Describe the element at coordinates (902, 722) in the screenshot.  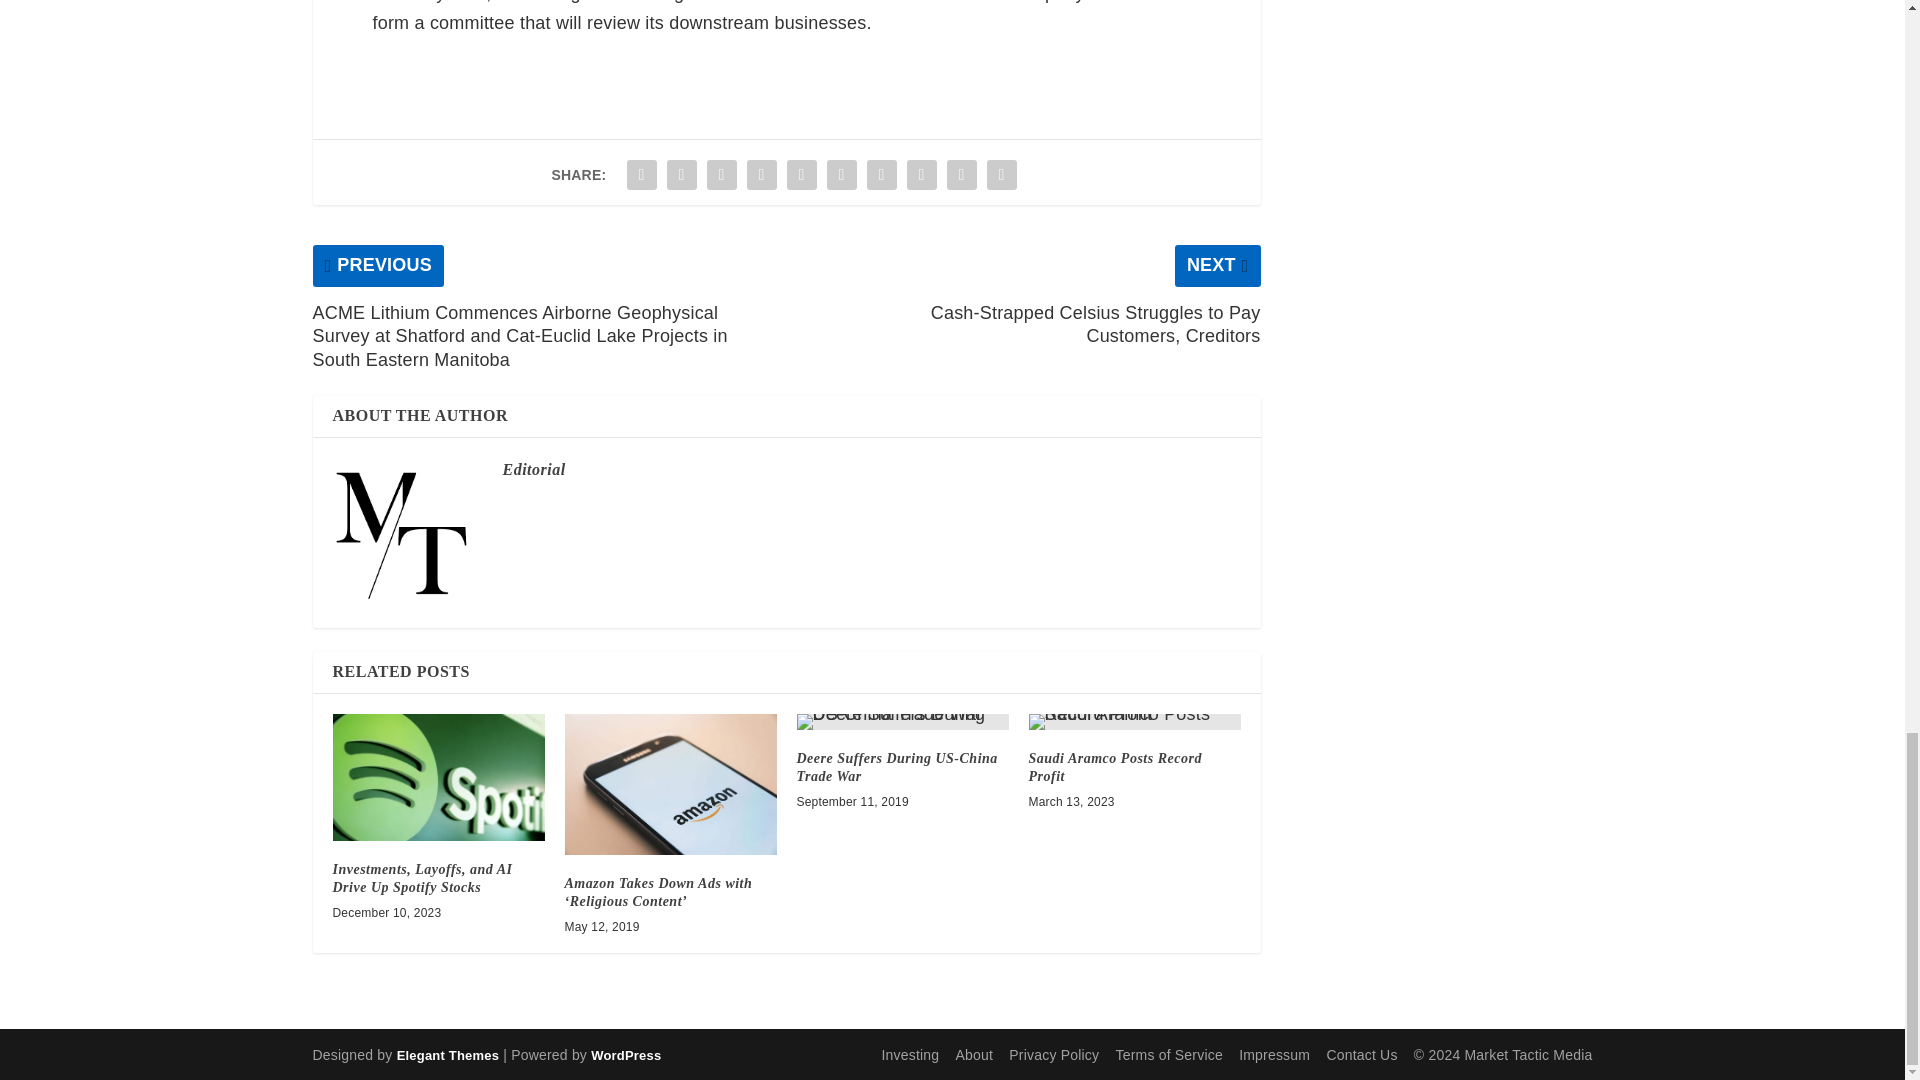
I see `Deere Suffers During US-China Trade War` at that location.